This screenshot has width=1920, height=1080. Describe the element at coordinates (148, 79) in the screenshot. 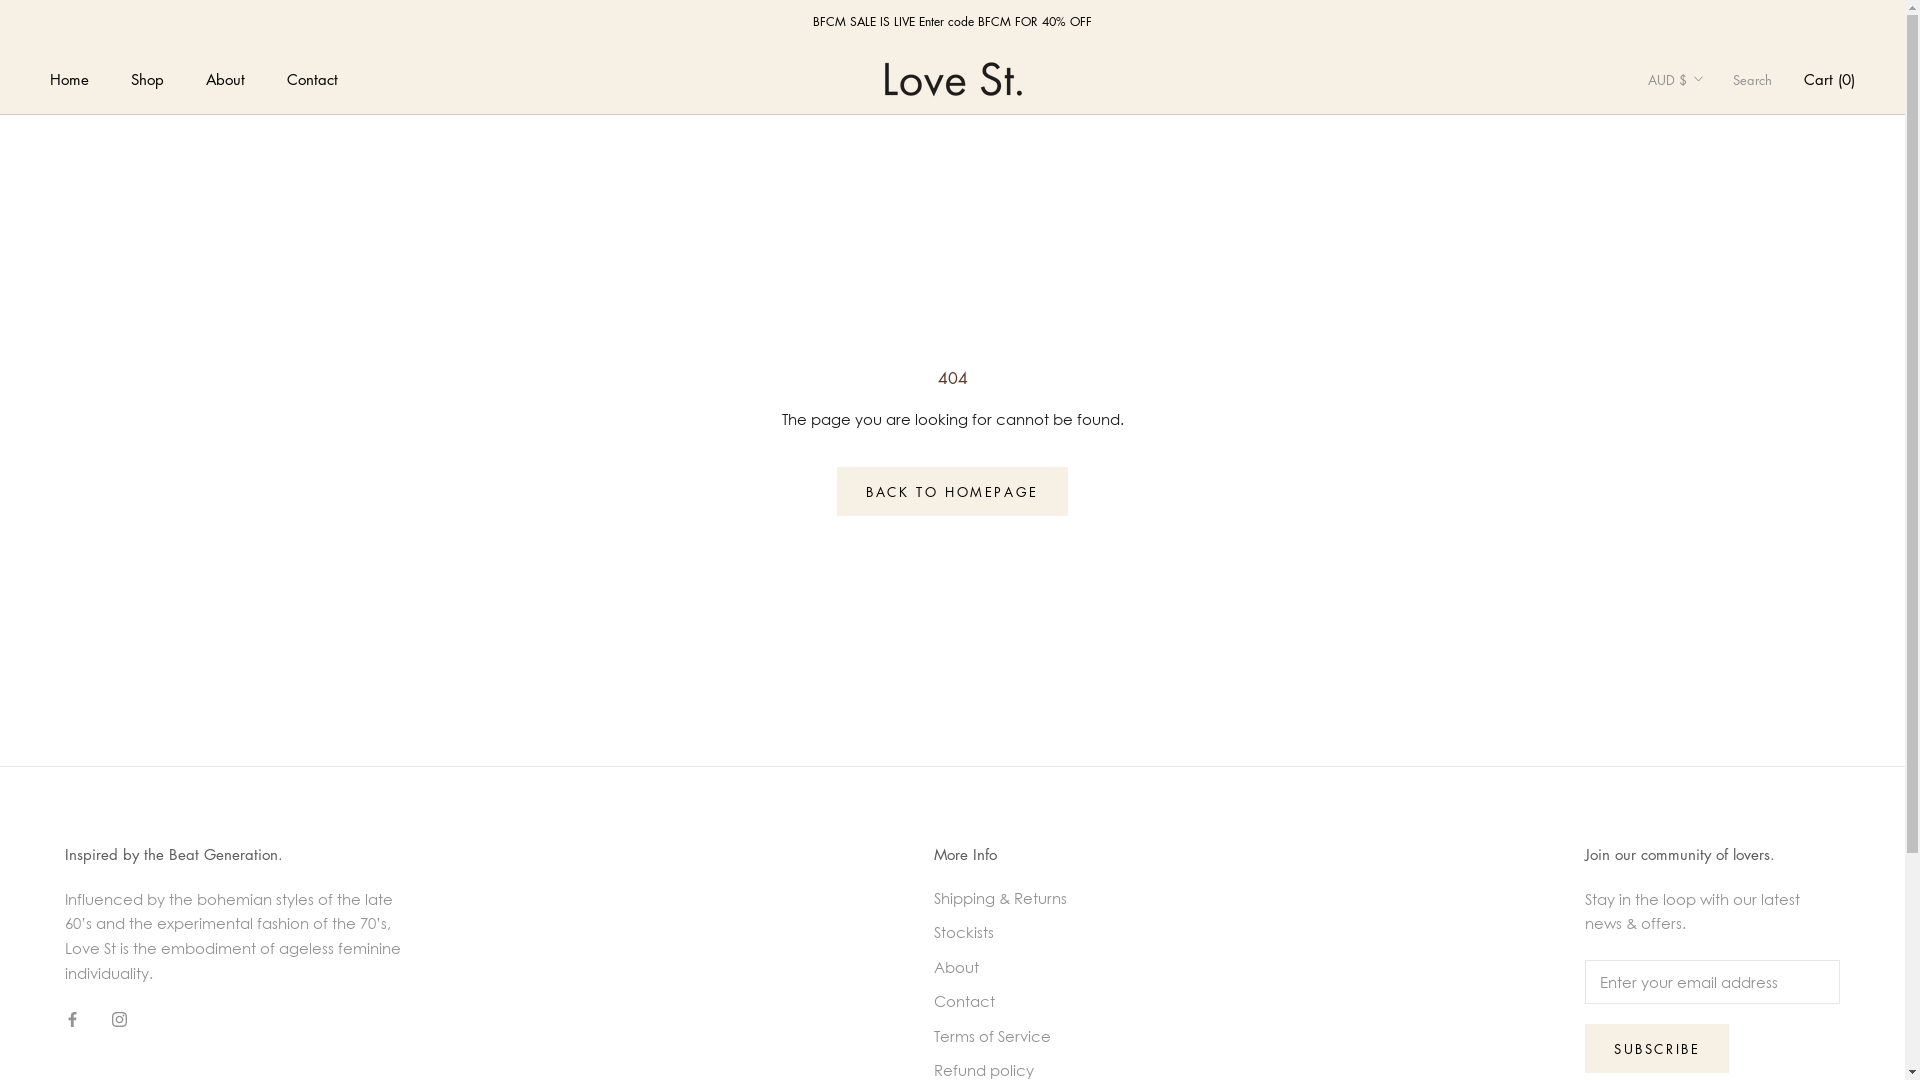

I see `Shop` at that location.